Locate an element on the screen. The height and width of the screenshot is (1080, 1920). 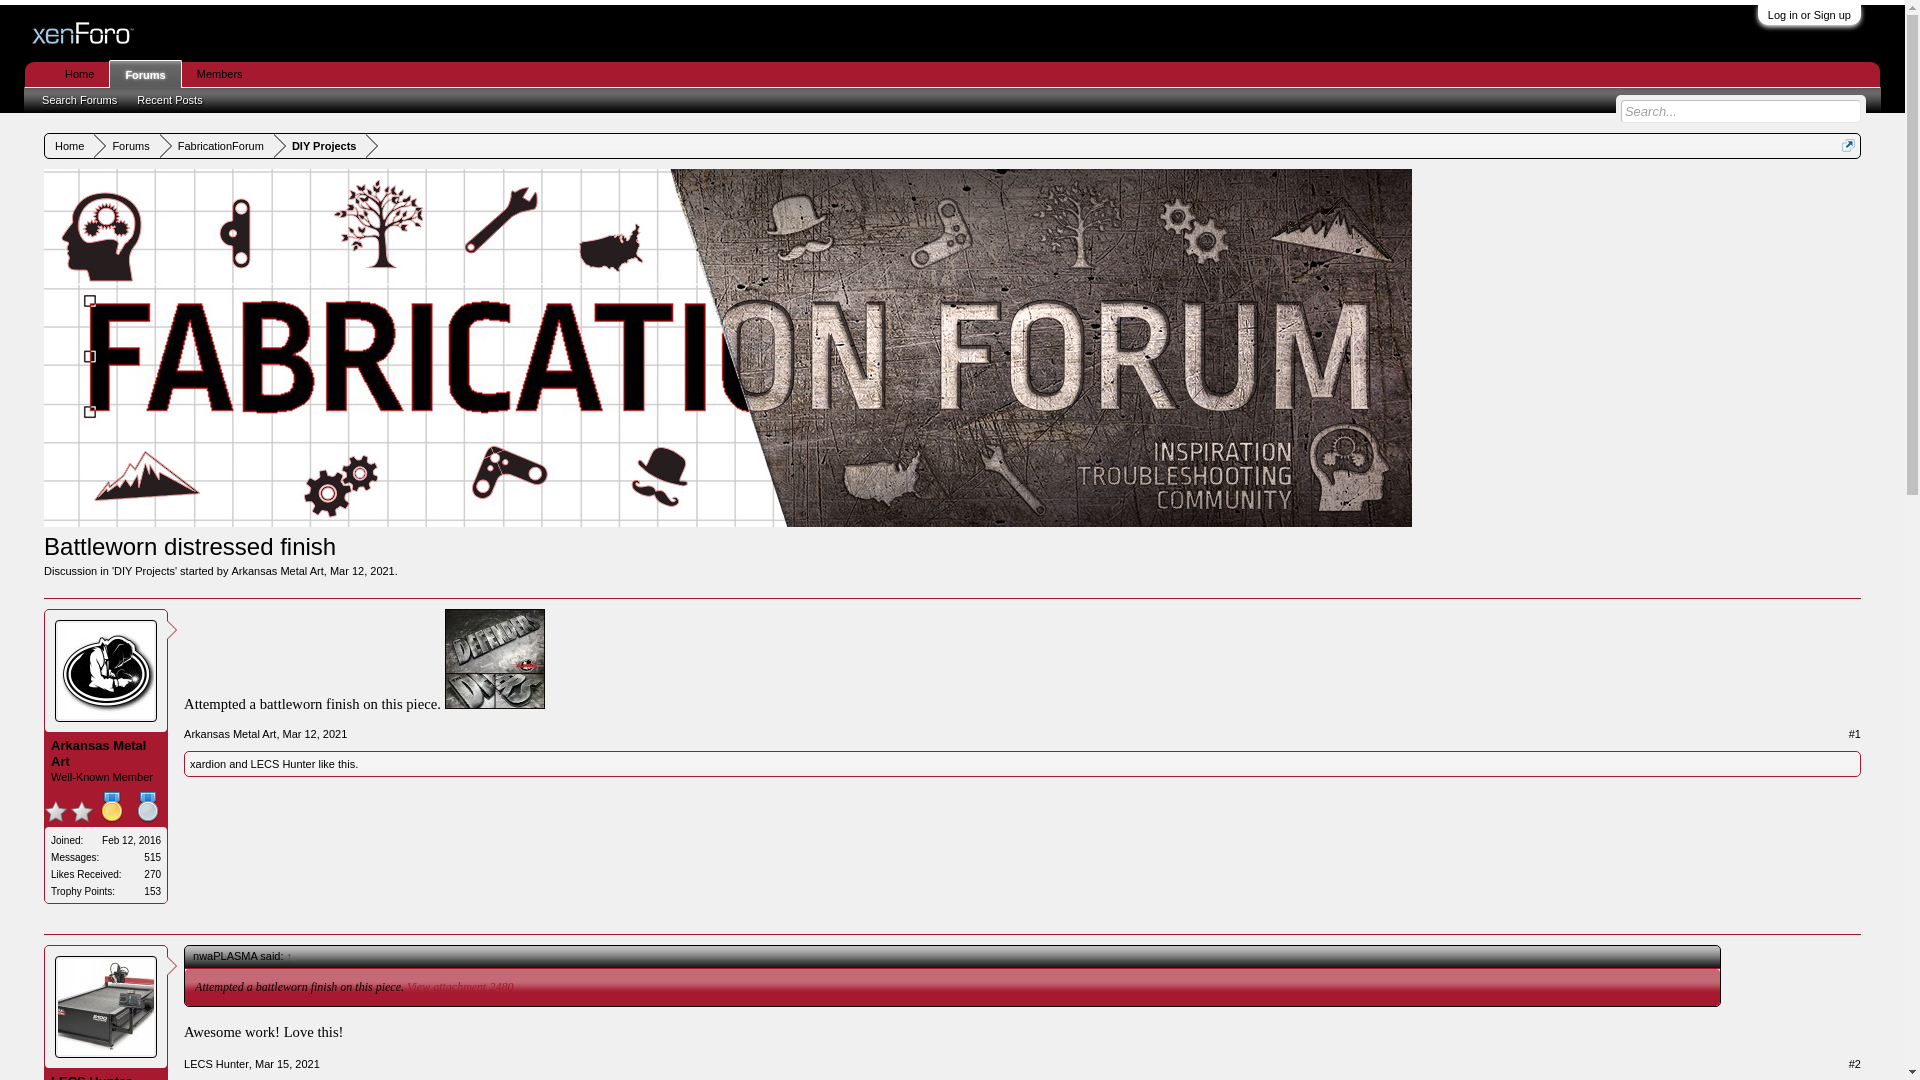
Mar 12, 2021 is located at coordinates (362, 570).